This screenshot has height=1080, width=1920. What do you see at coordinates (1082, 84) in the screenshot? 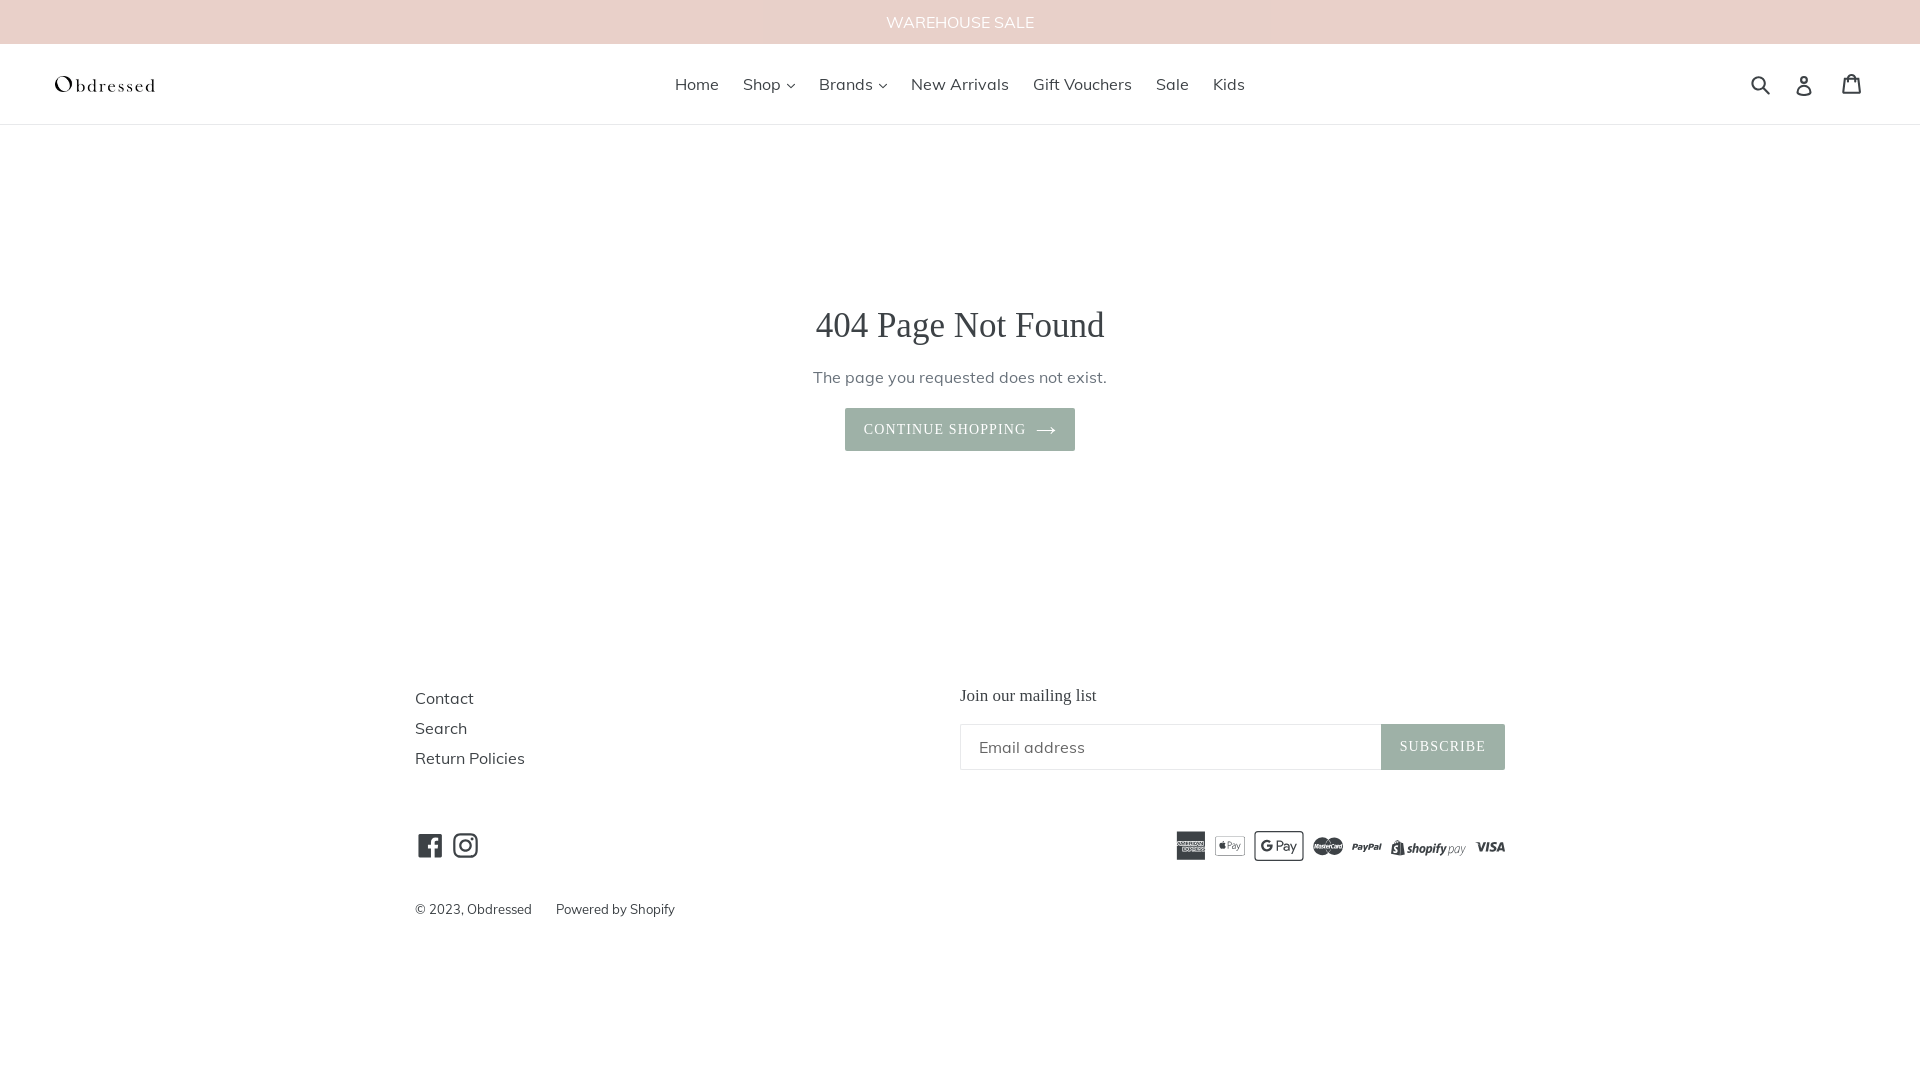
I see `Gift Vouchers` at bounding box center [1082, 84].